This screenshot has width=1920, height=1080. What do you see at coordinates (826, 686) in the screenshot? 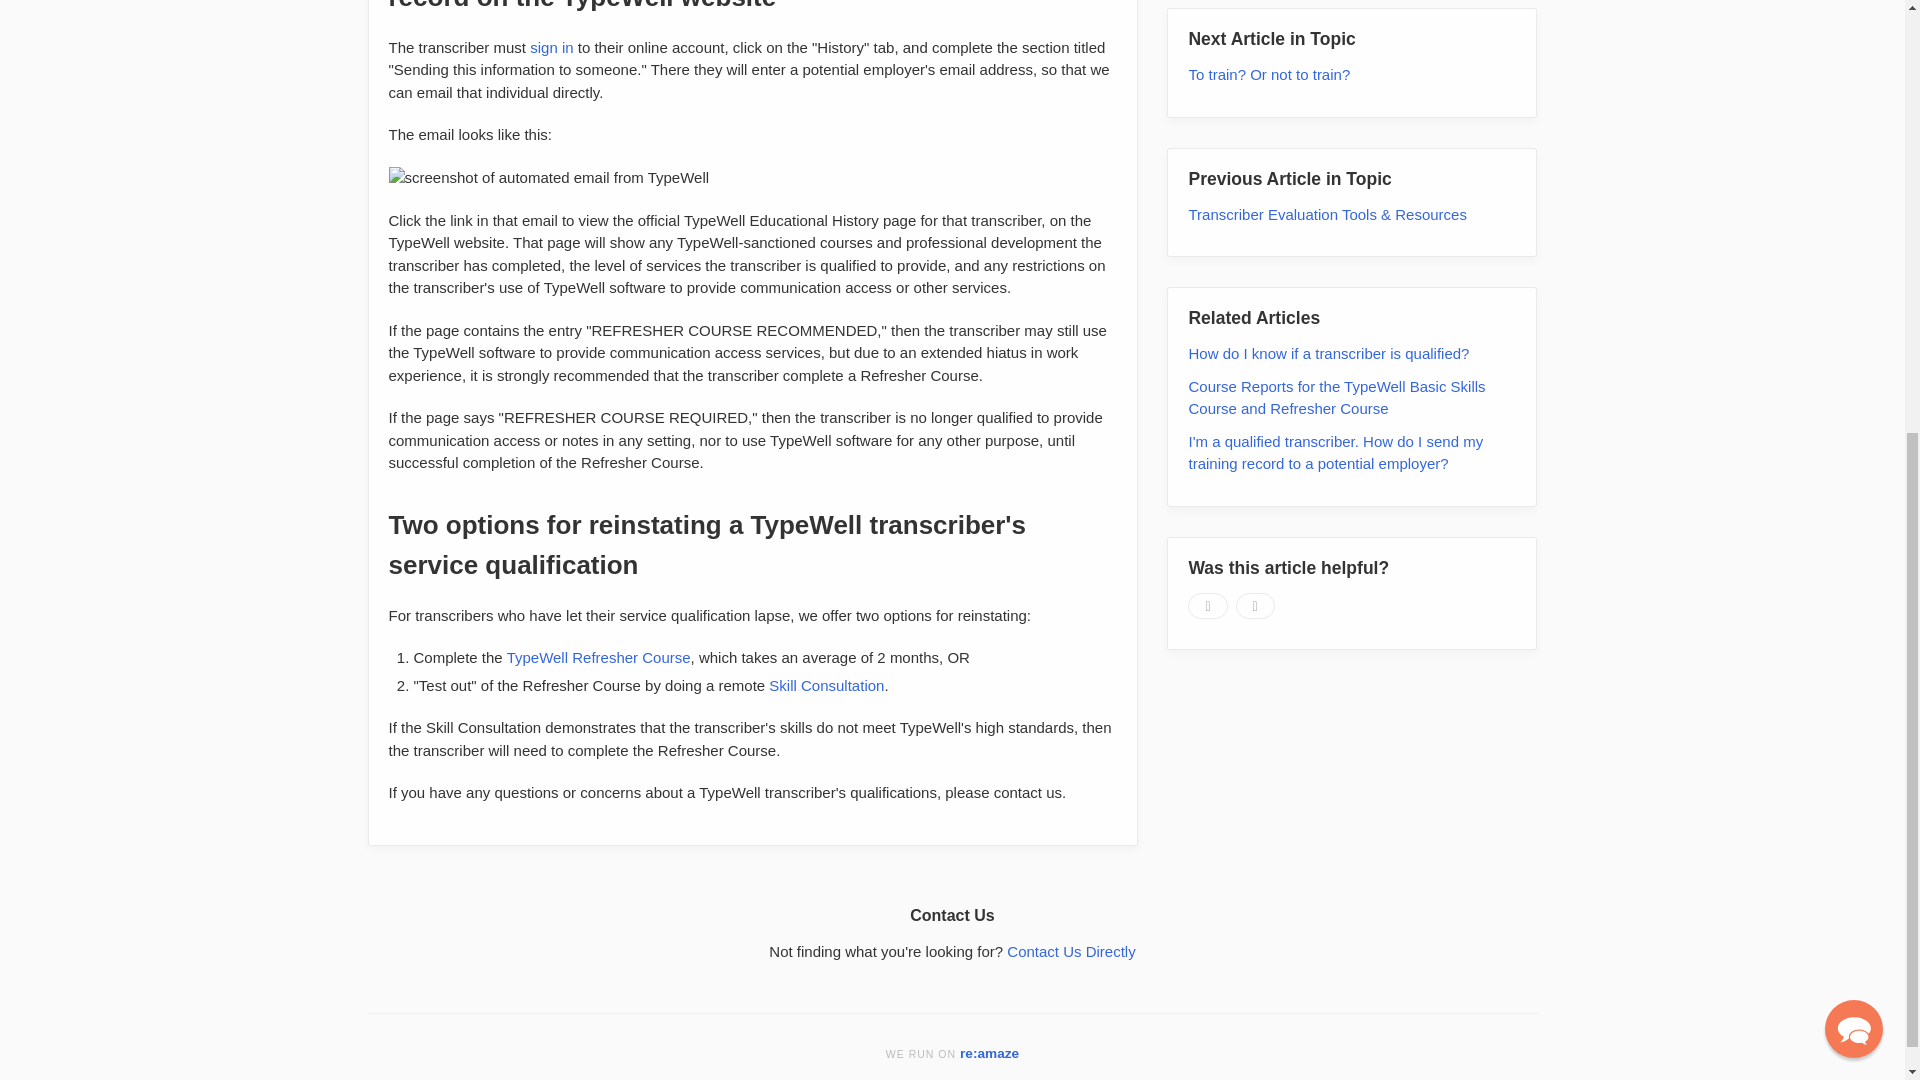
I see `Skill Consultation` at bounding box center [826, 686].